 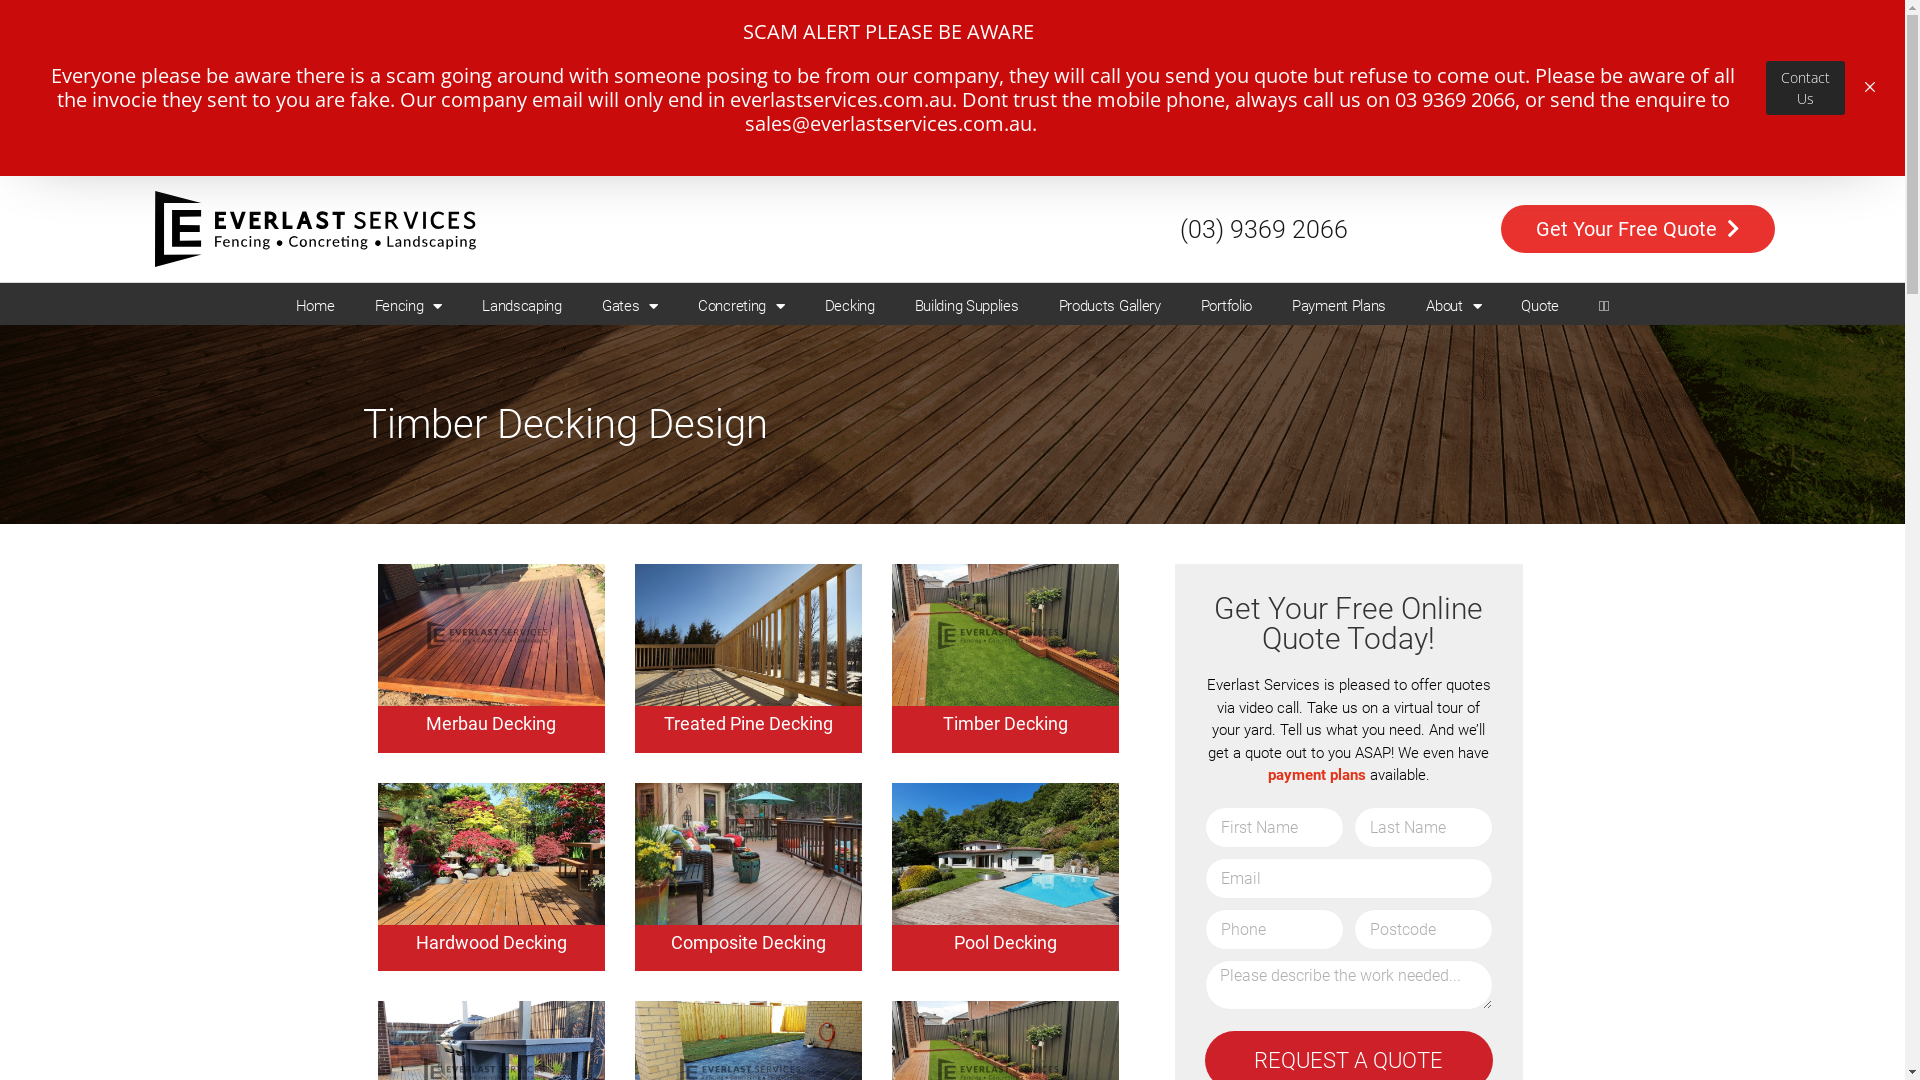 I want to click on Get Your Free Quote, so click(x=1638, y=53).